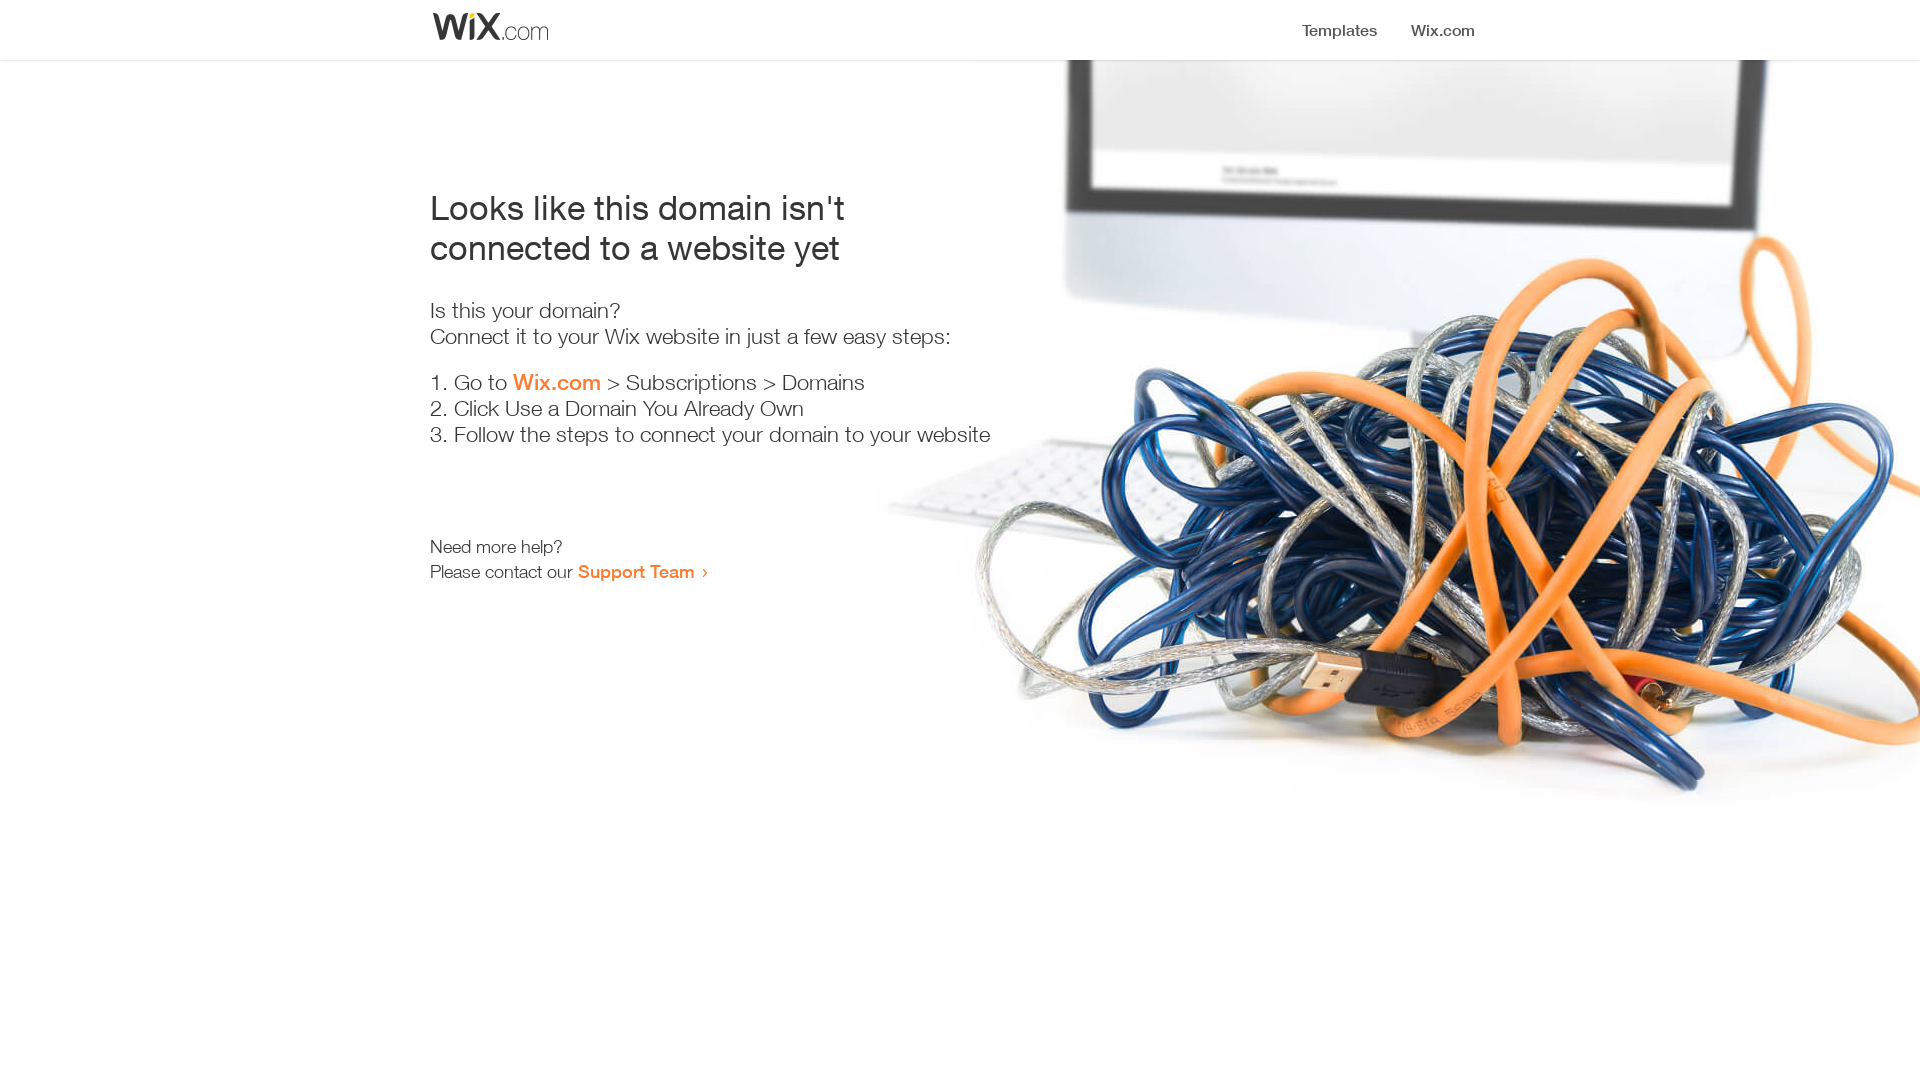 Image resolution: width=1920 pixels, height=1080 pixels. Describe the element at coordinates (636, 571) in the screenshot. I see `Support Team` at that location.